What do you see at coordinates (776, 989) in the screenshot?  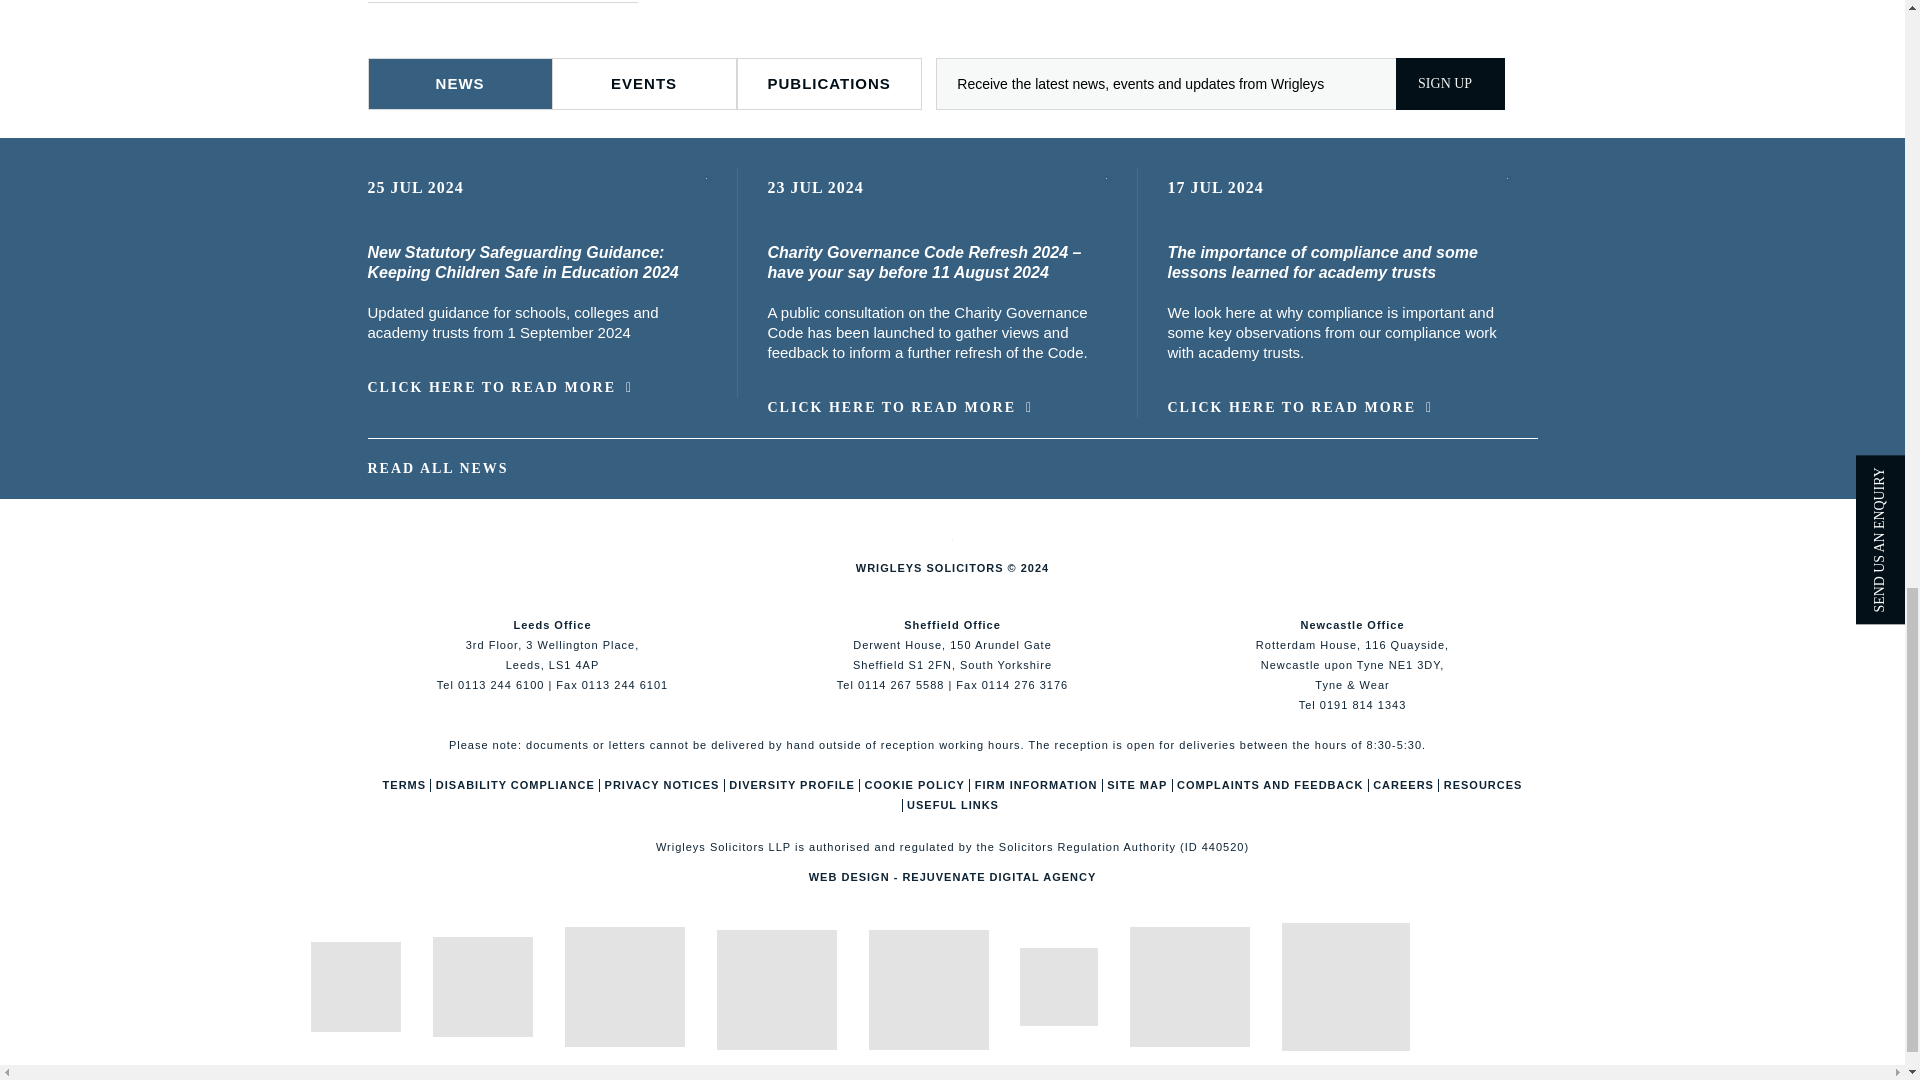 I see `Chambers High Net Worth` at bounding box center [776, 989].